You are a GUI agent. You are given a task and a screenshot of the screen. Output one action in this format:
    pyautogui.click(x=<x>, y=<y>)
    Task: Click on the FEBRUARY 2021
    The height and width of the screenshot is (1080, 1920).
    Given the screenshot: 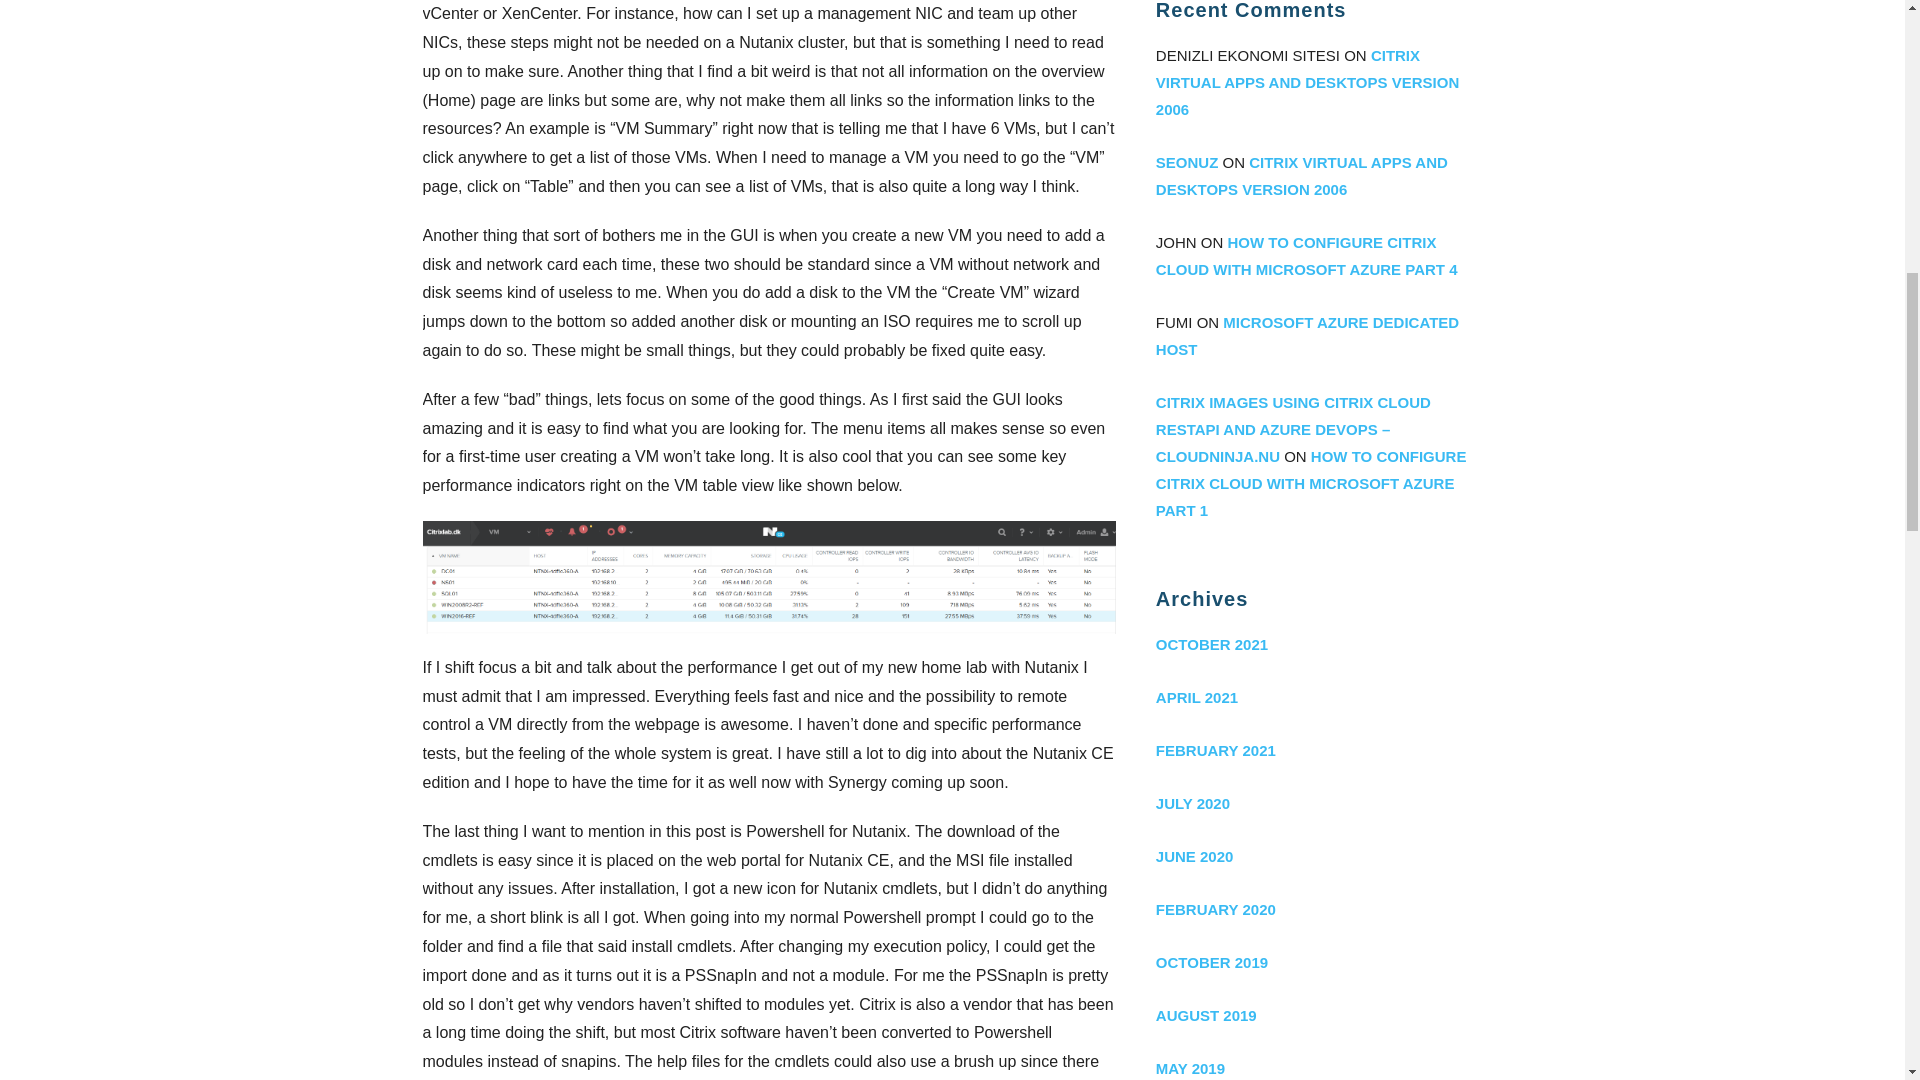 What is the action you would take?
    pyautogui.click(x=1318, y=750)
    